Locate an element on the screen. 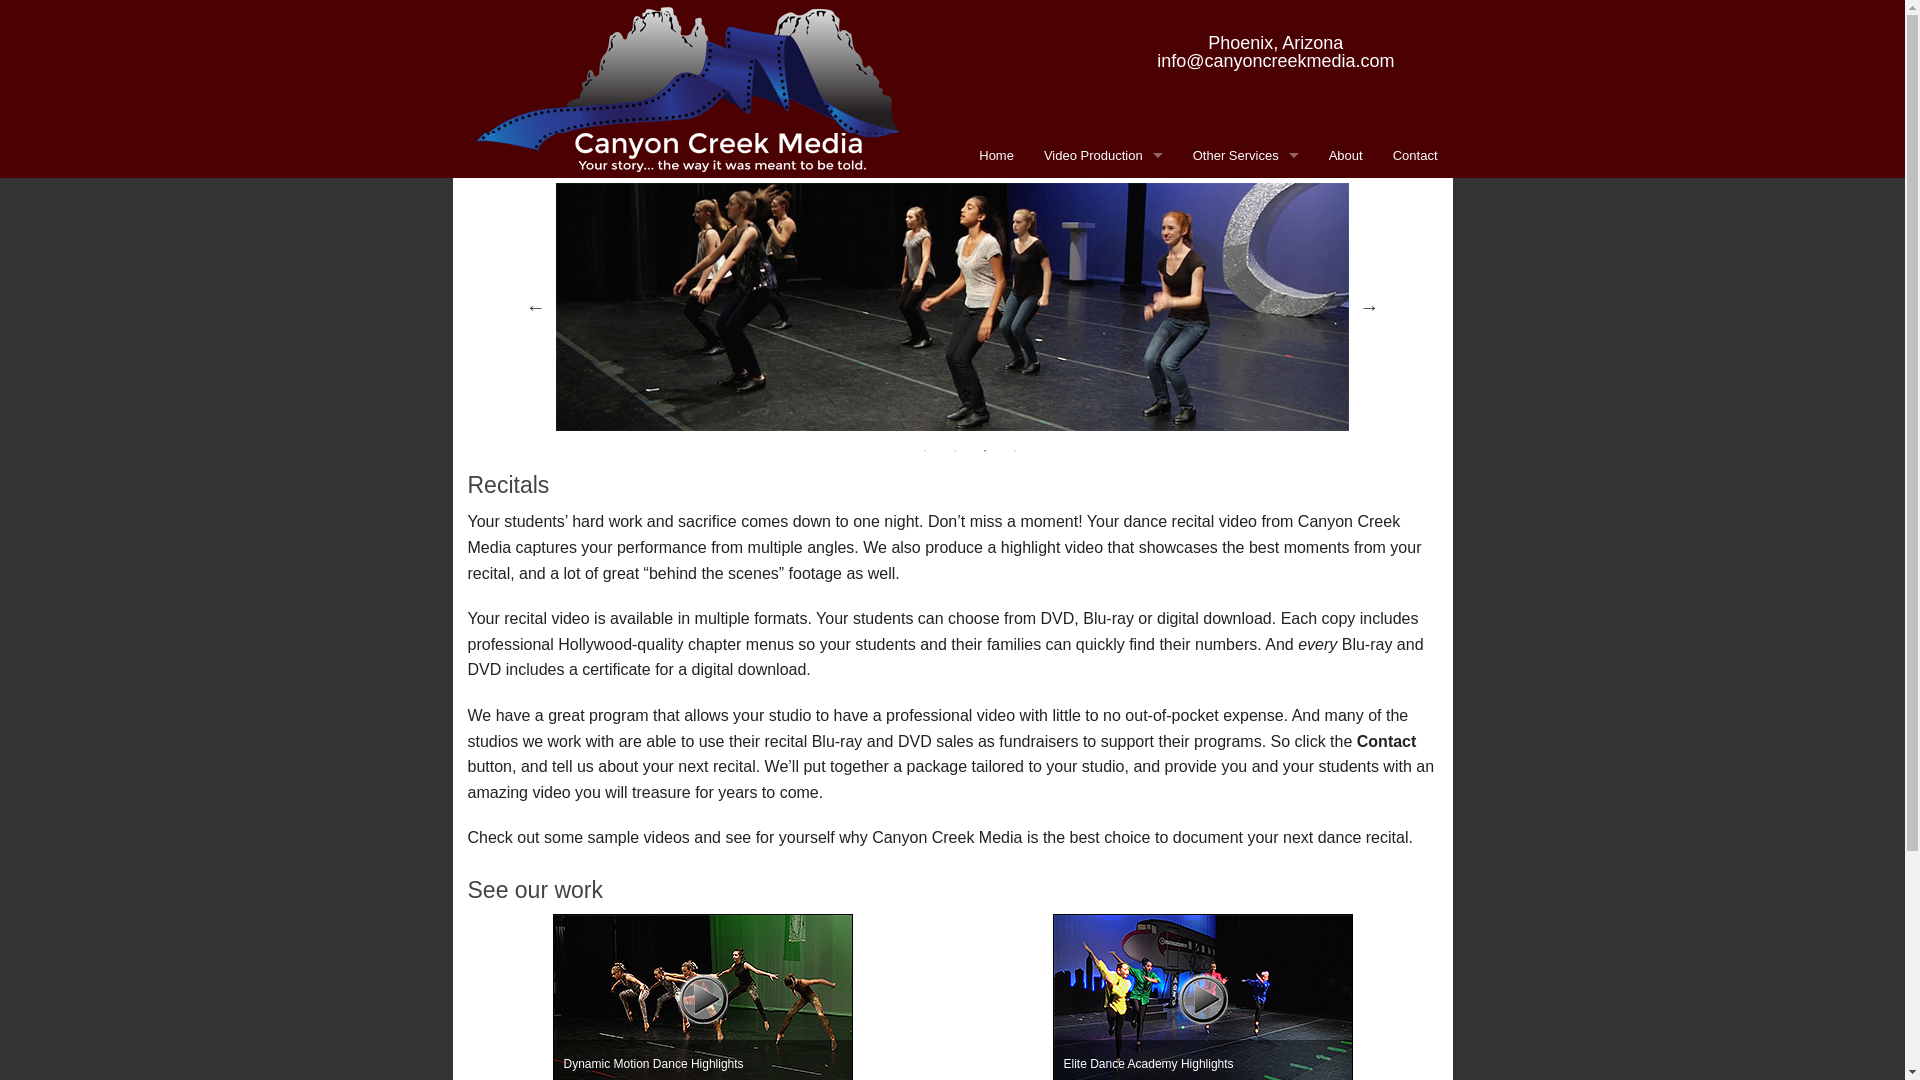 The width and height of the screenshot is (1920, 1080). Next is located at coordinates (1368, 307).